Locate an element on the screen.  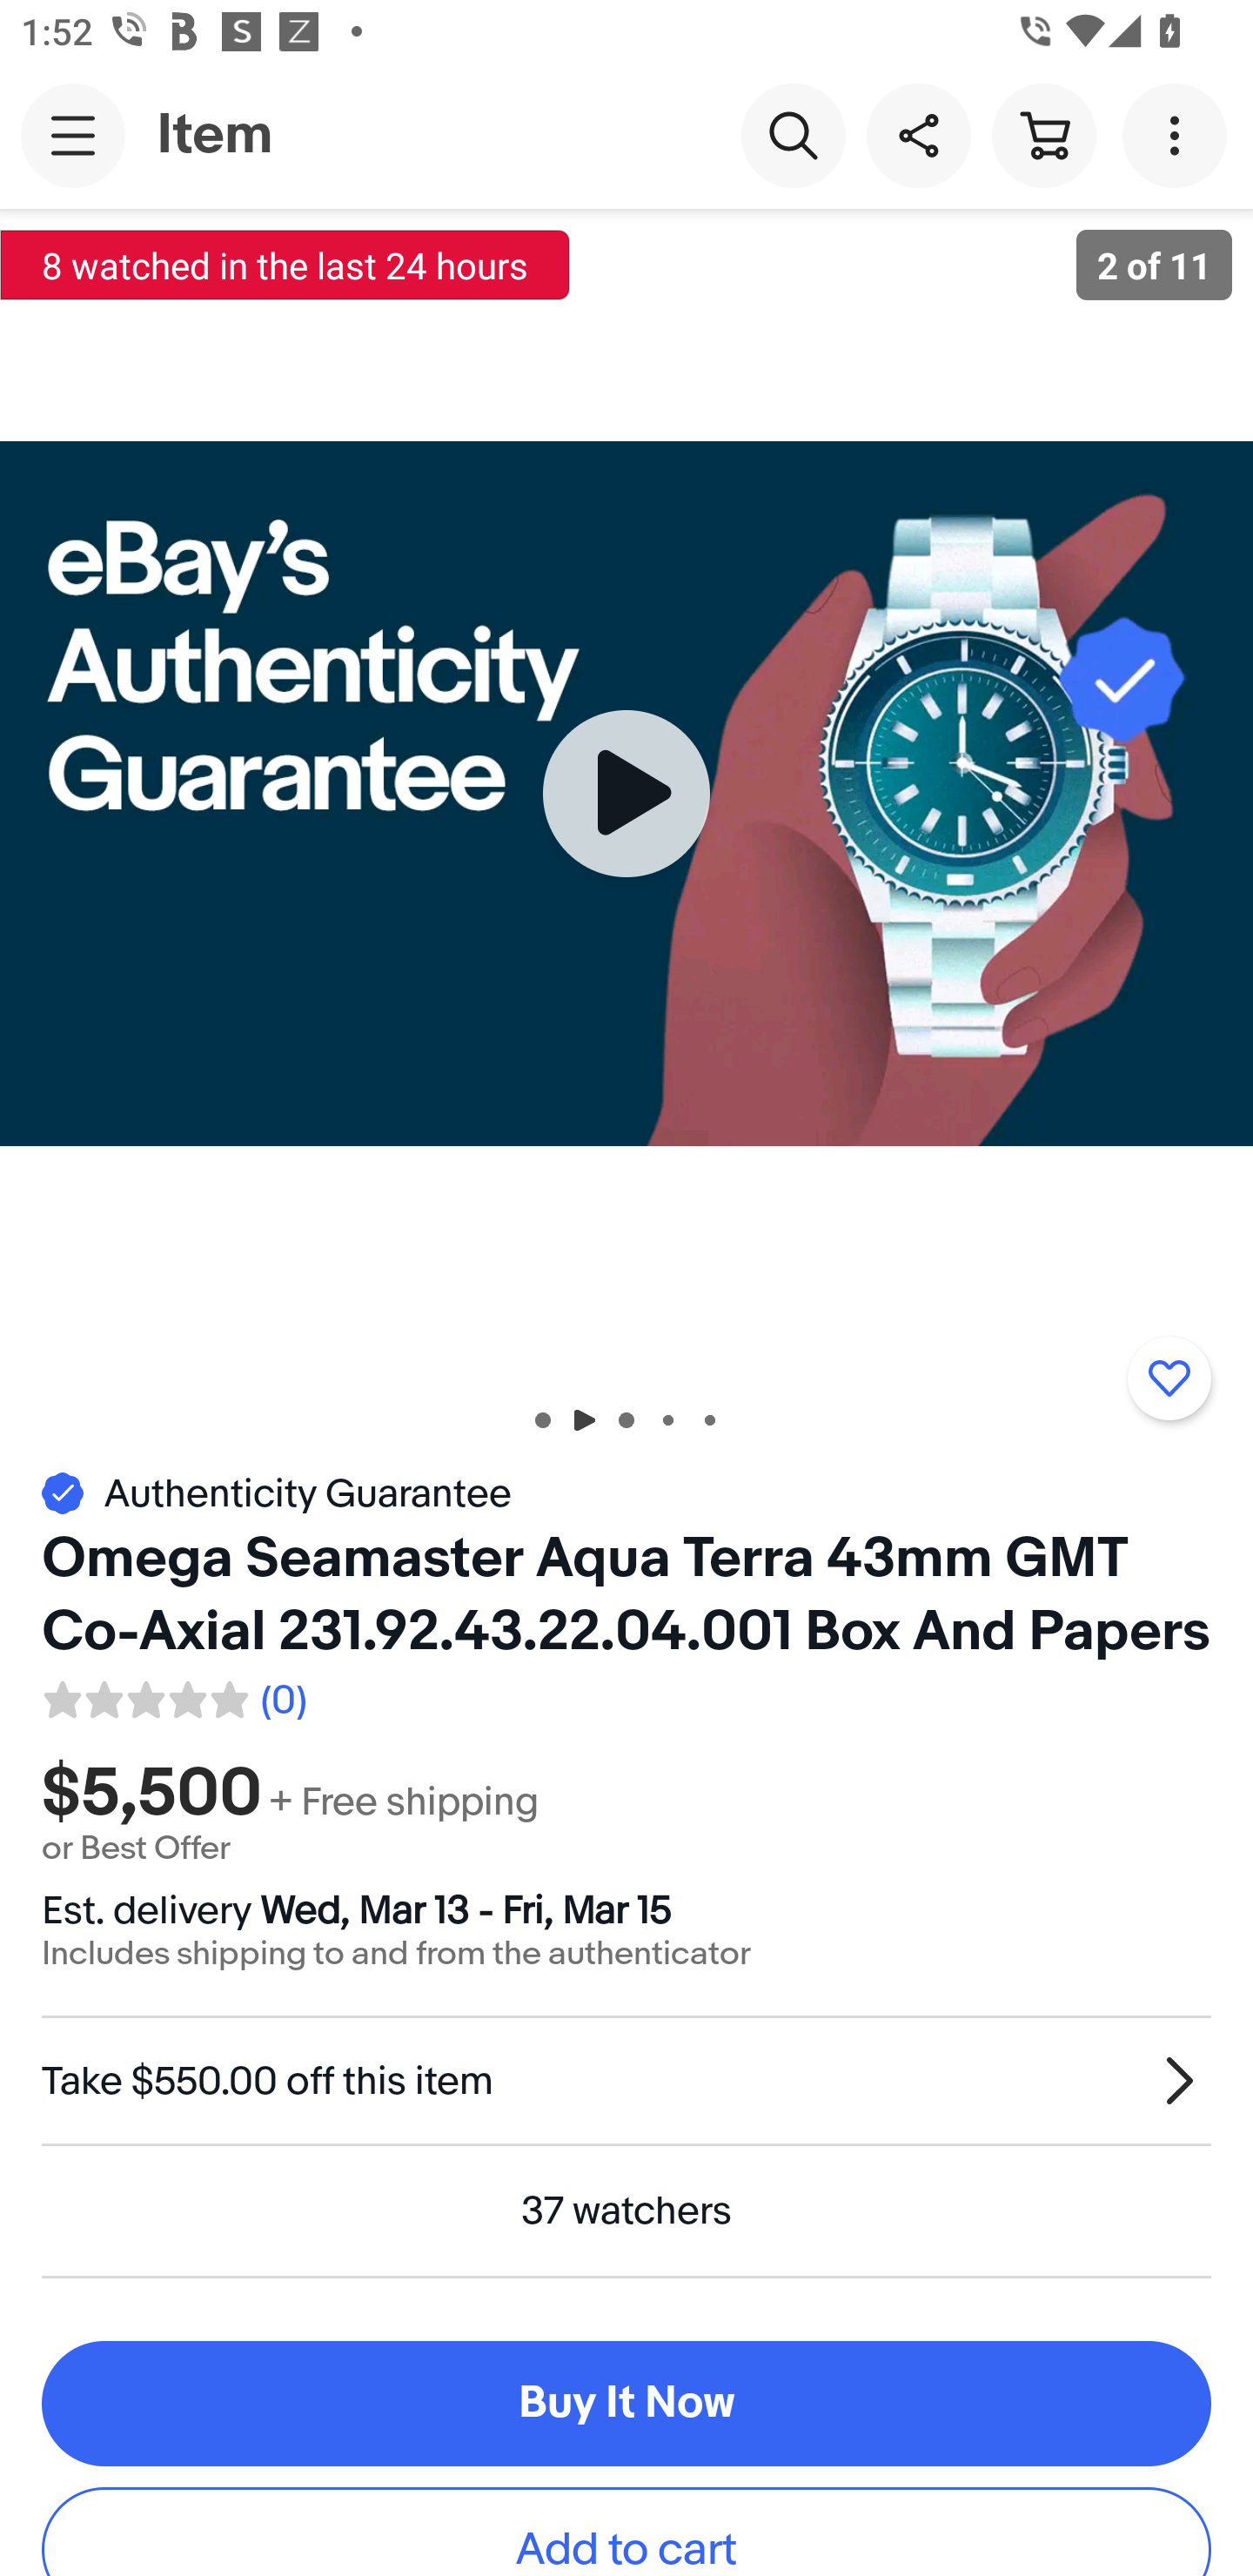
Cart button shopping cart is located at coordinates (1043, 134).